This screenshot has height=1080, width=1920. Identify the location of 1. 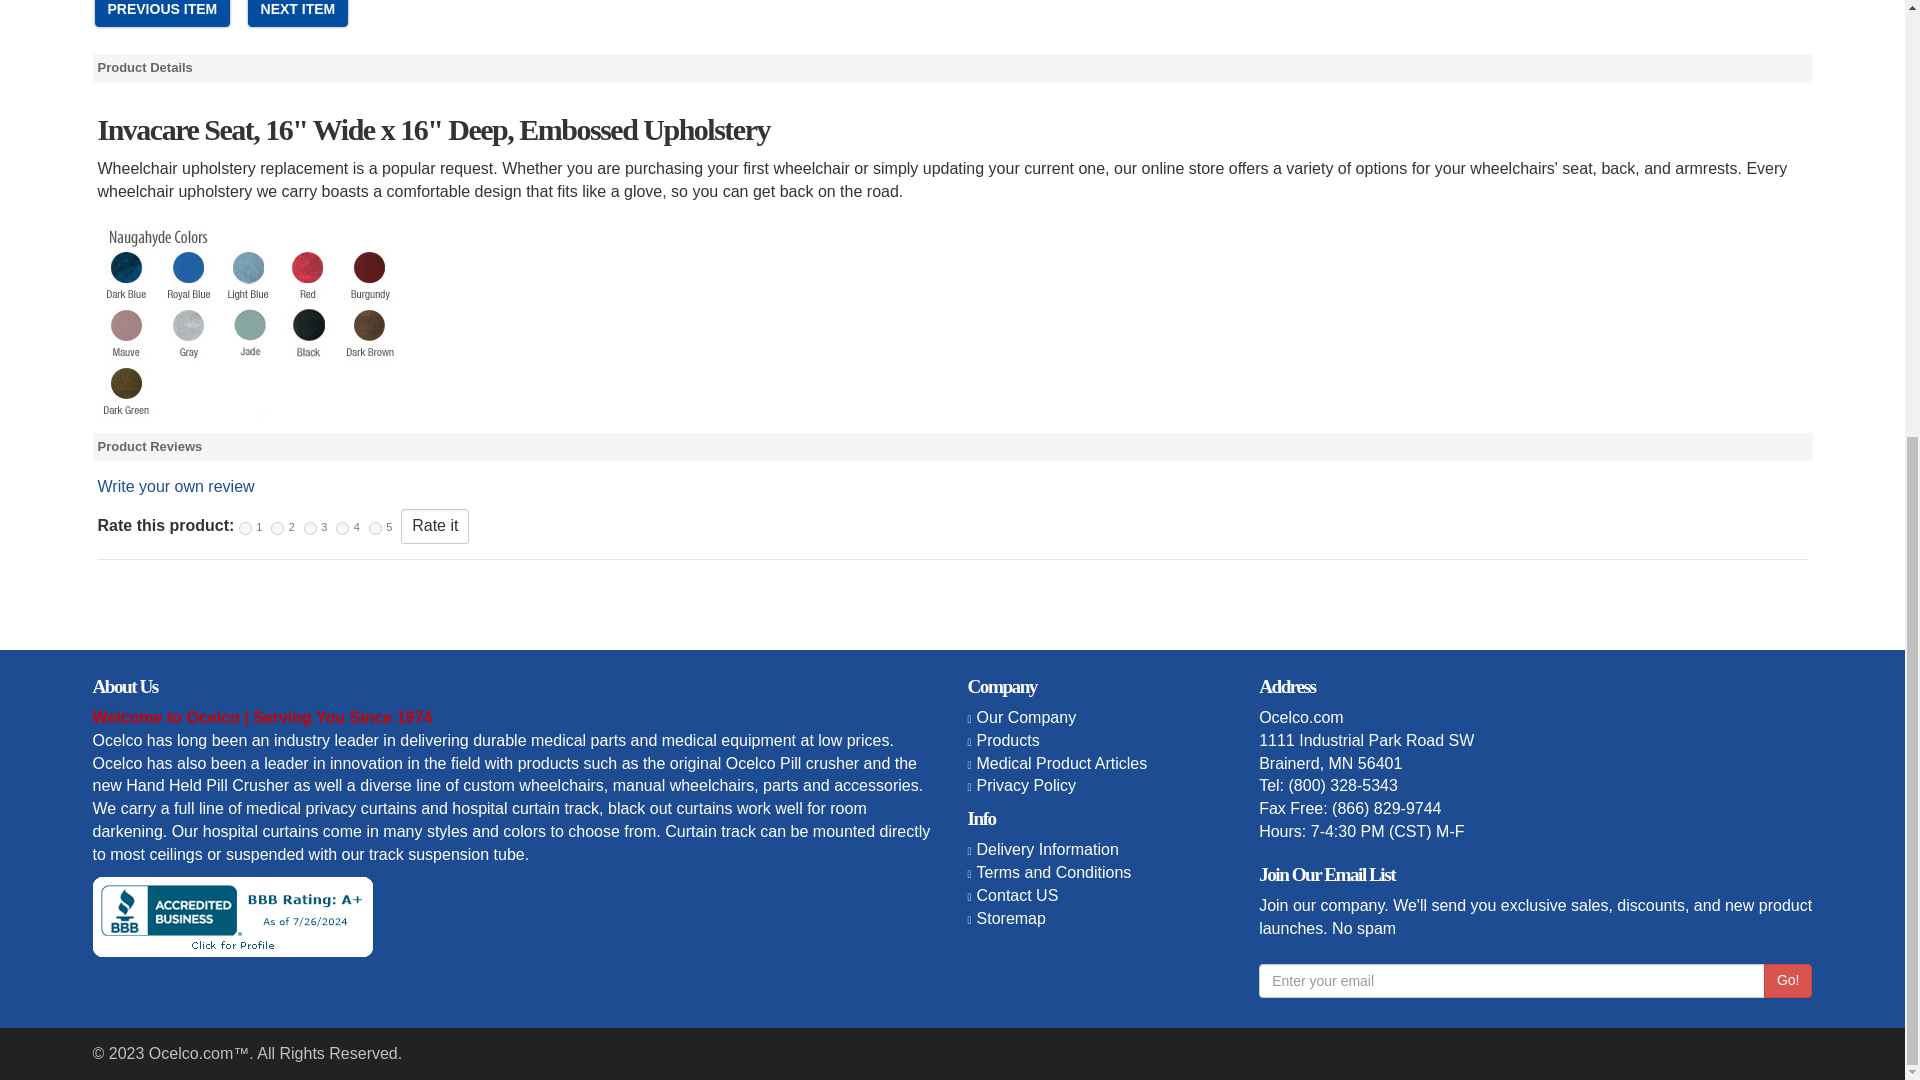
(244, 528).